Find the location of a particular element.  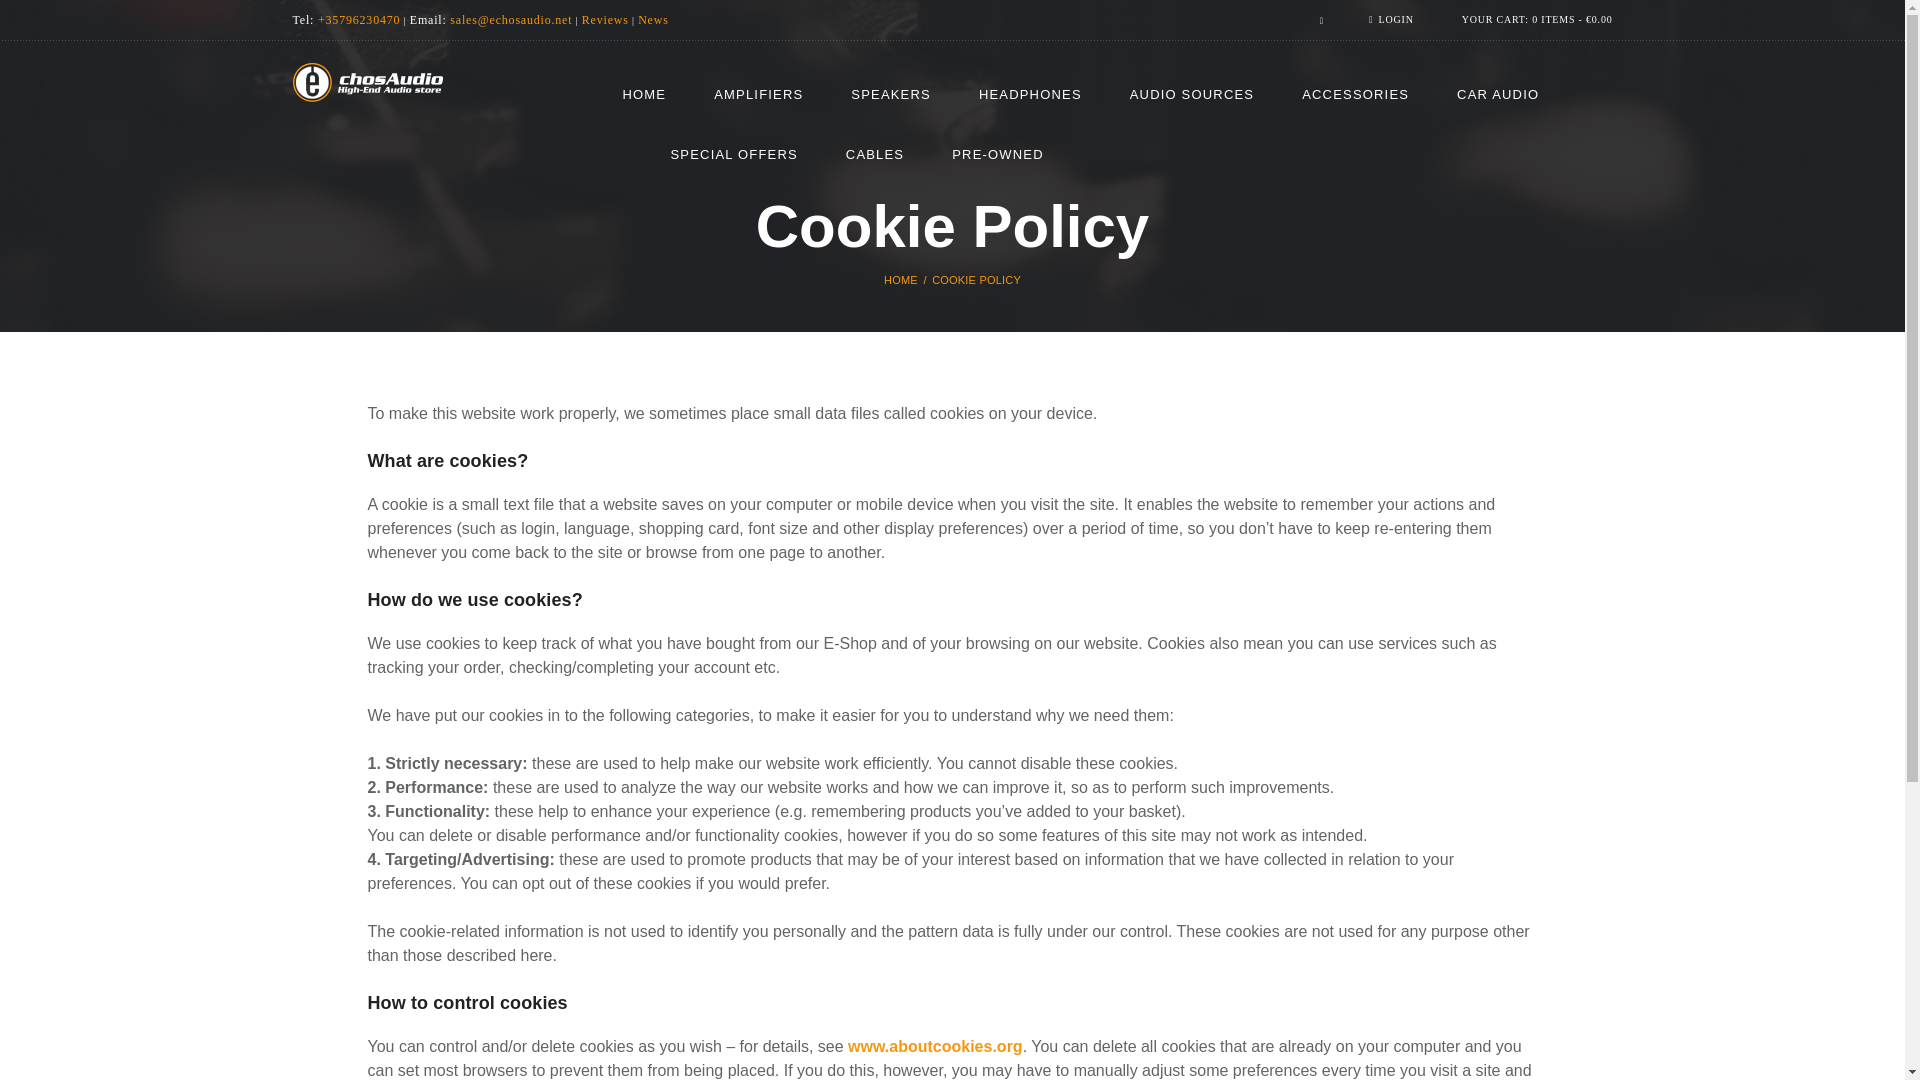

News is located at coordinates (652, 20).